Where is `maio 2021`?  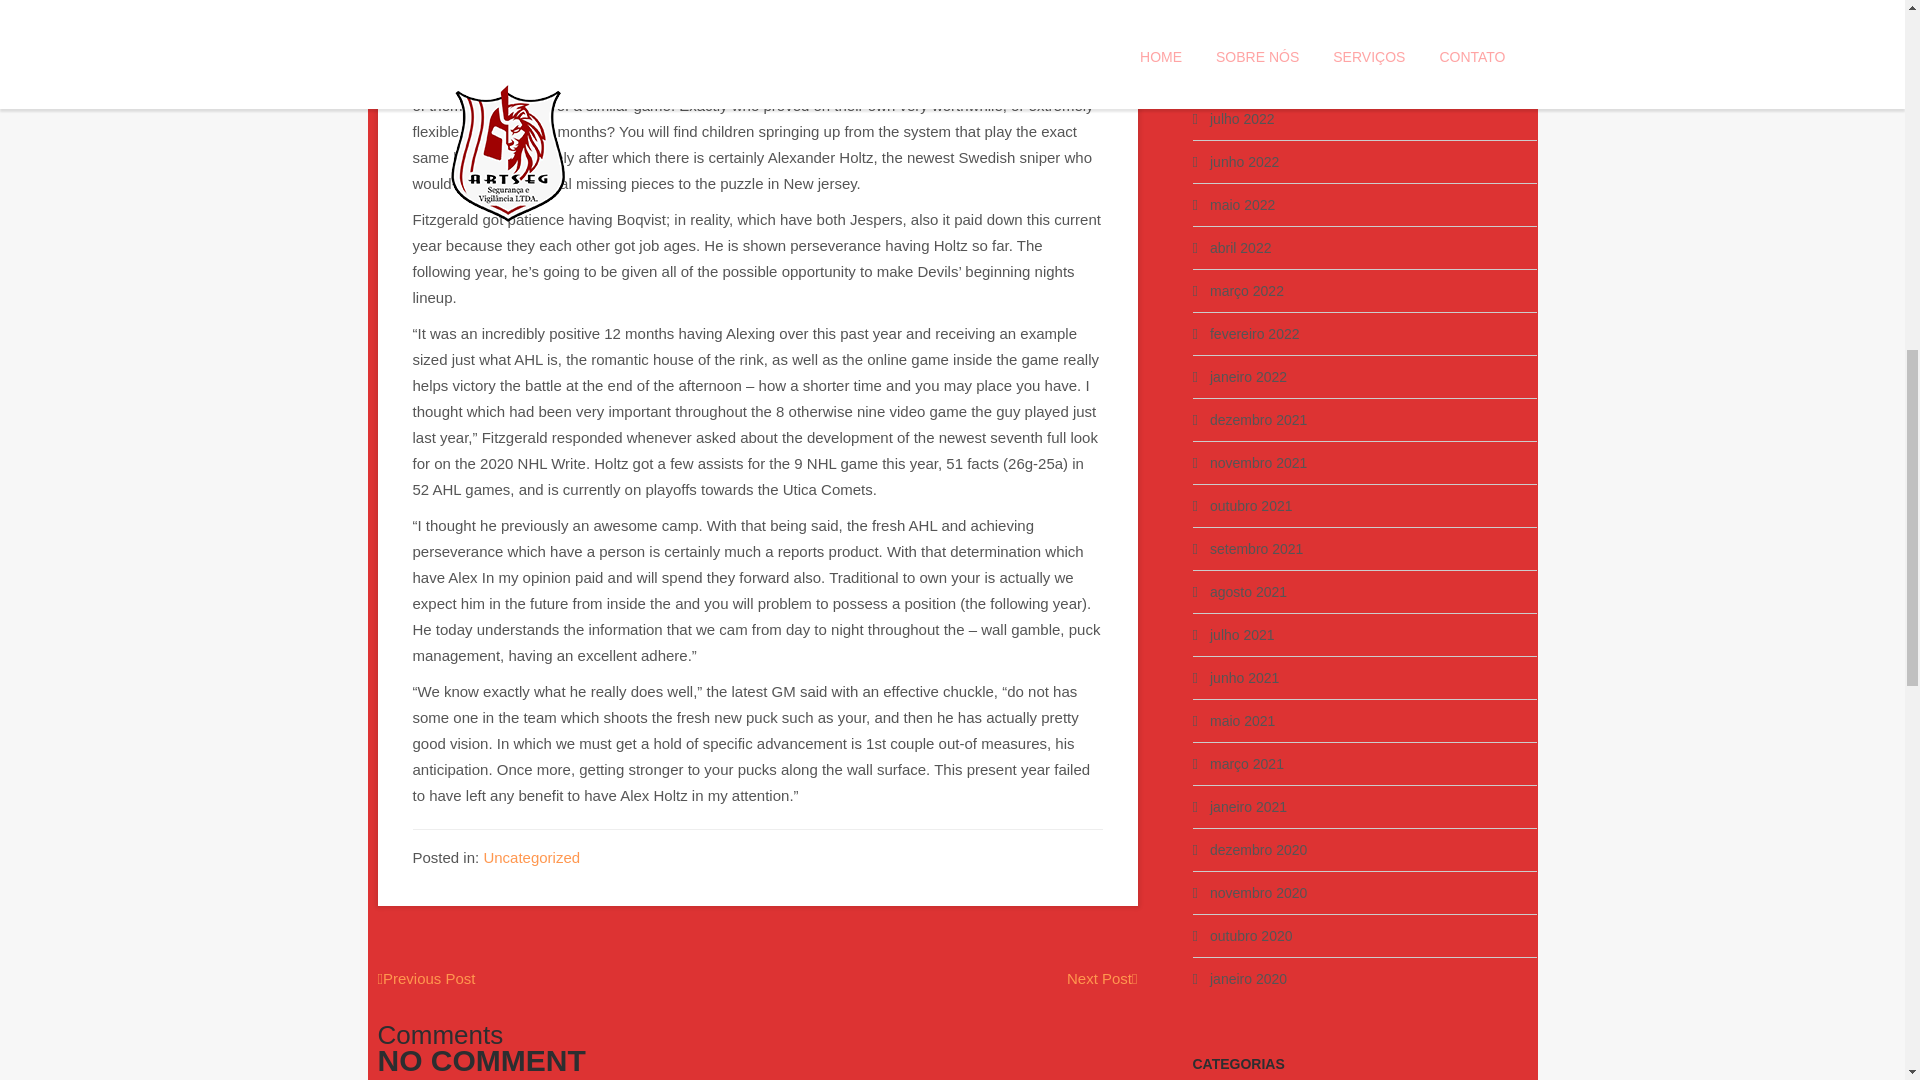
maio 2021 is located at coordinates (1242, 720).